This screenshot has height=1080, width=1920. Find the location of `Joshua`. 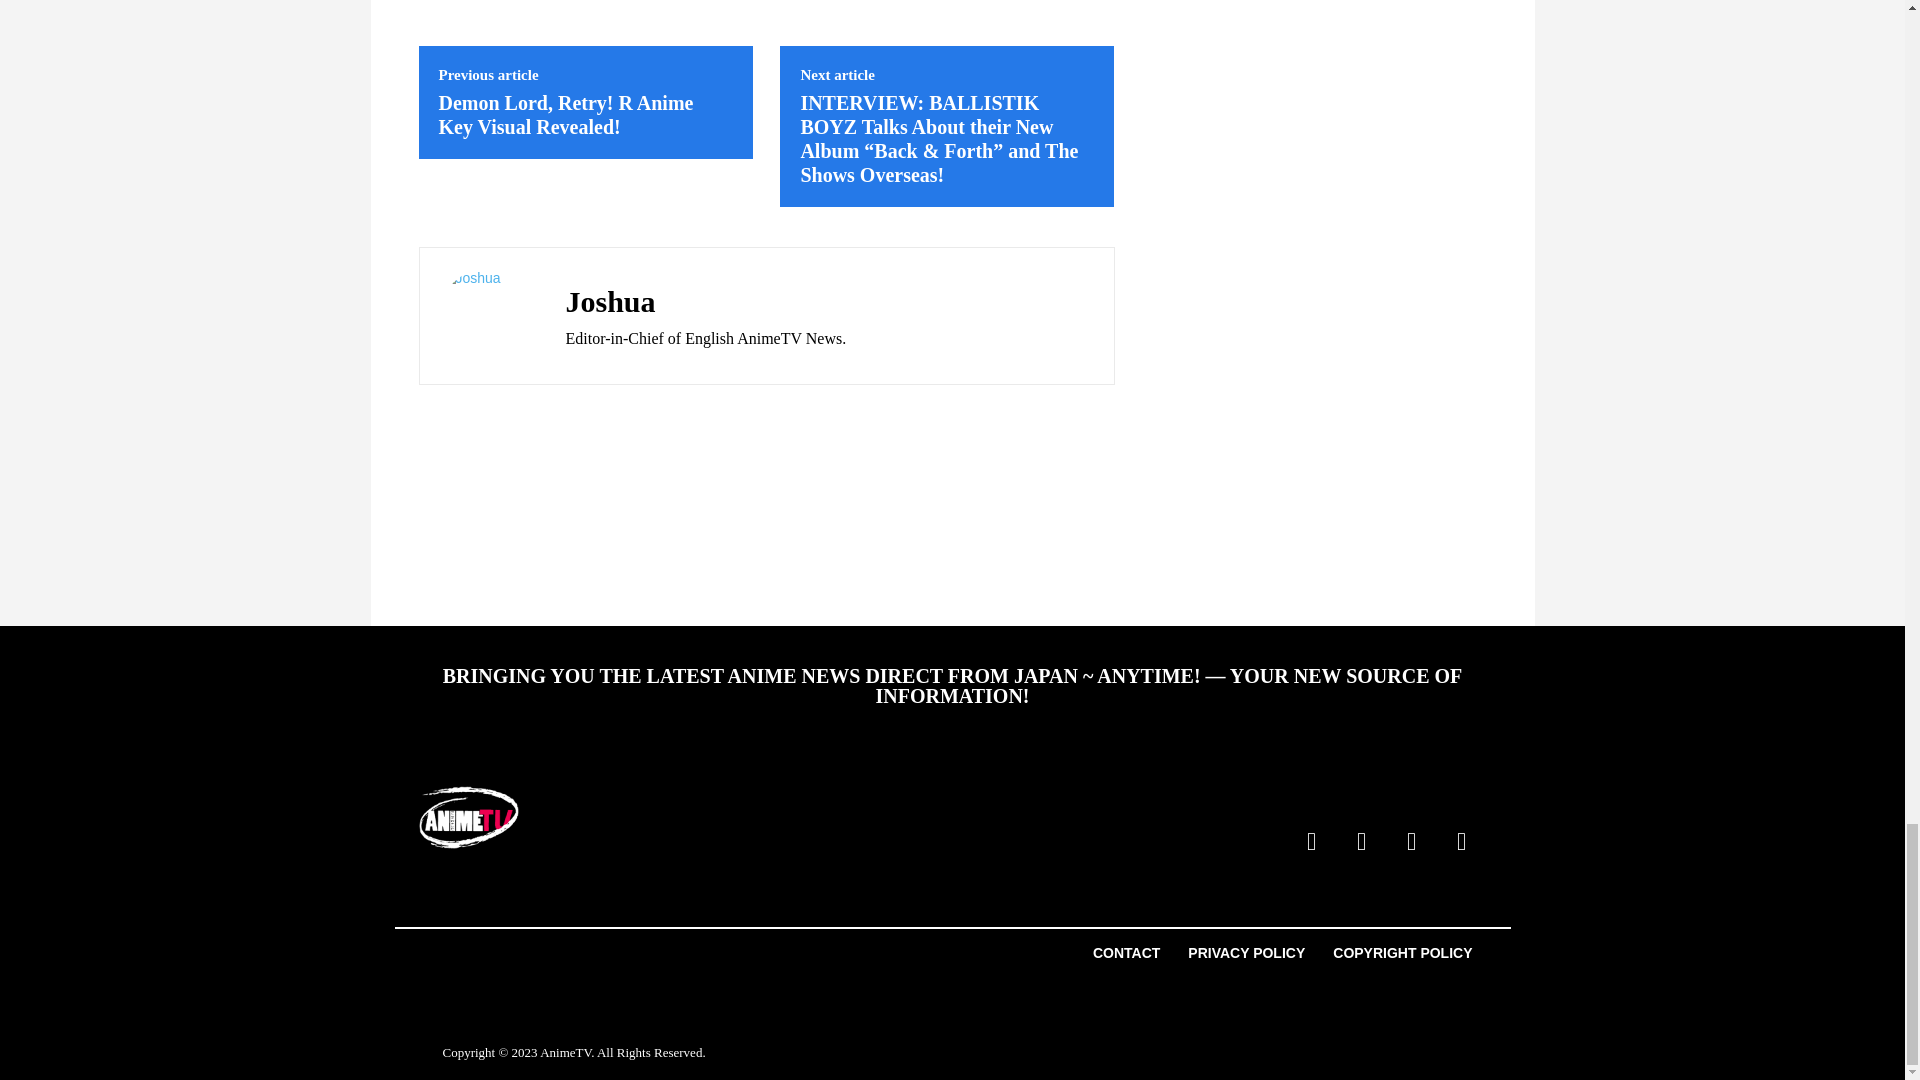

Joshua is located at coordinates (706, 302).